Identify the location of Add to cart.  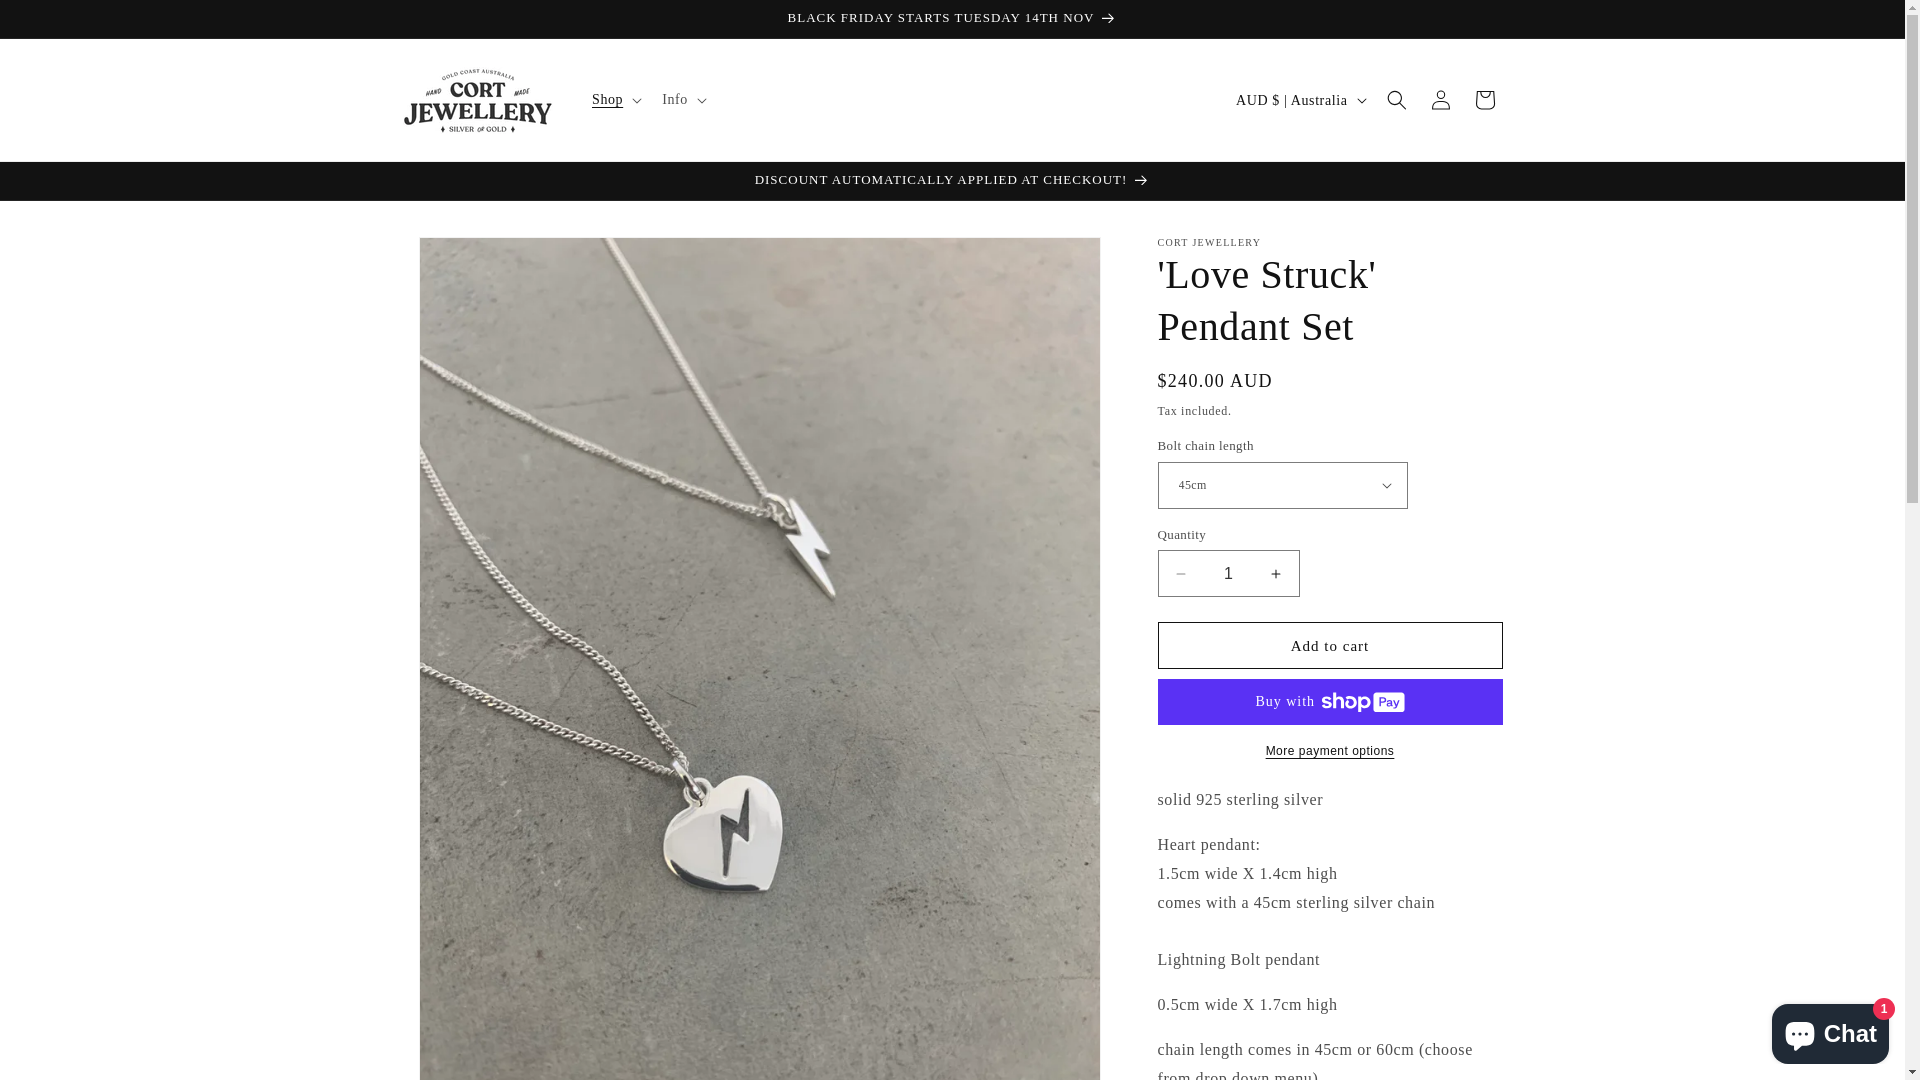
(1330, 646).